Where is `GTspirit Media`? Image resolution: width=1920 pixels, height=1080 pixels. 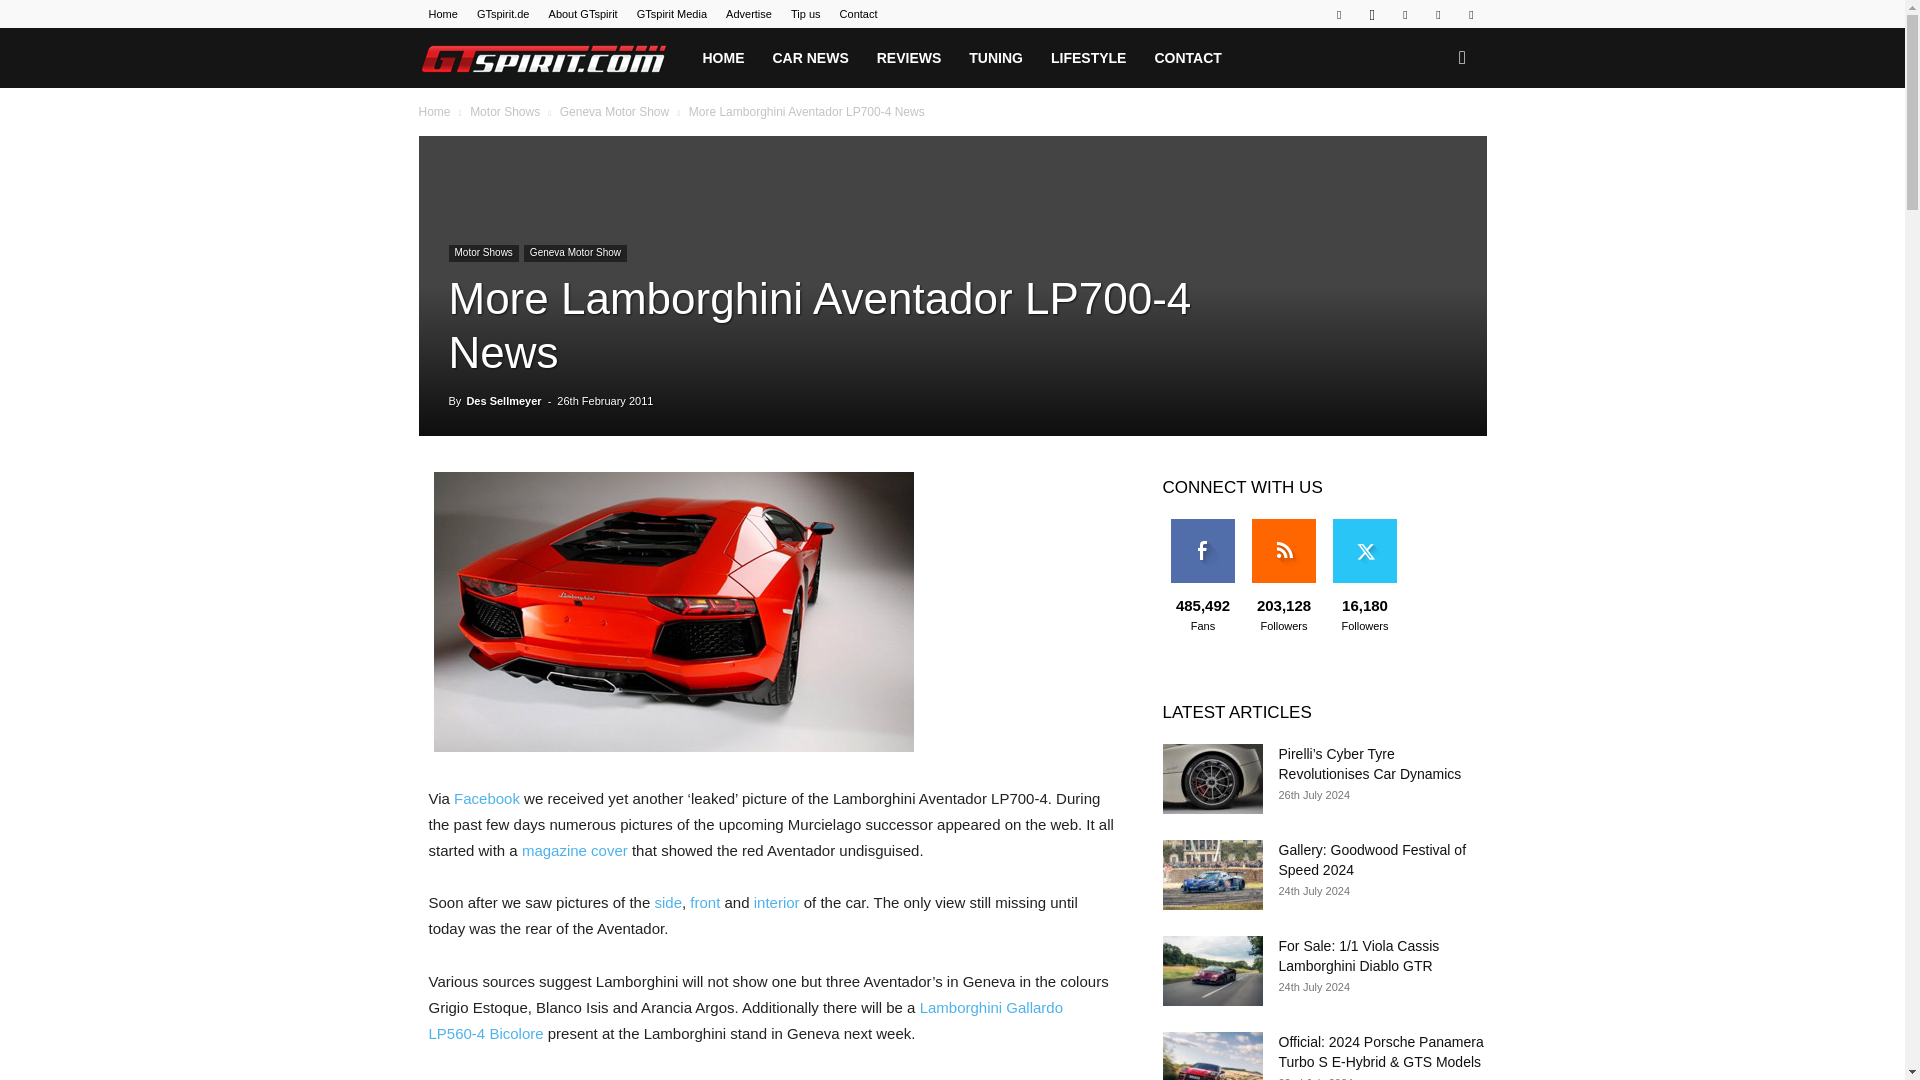 GTspirit Media is located at coordinates (672, 14).